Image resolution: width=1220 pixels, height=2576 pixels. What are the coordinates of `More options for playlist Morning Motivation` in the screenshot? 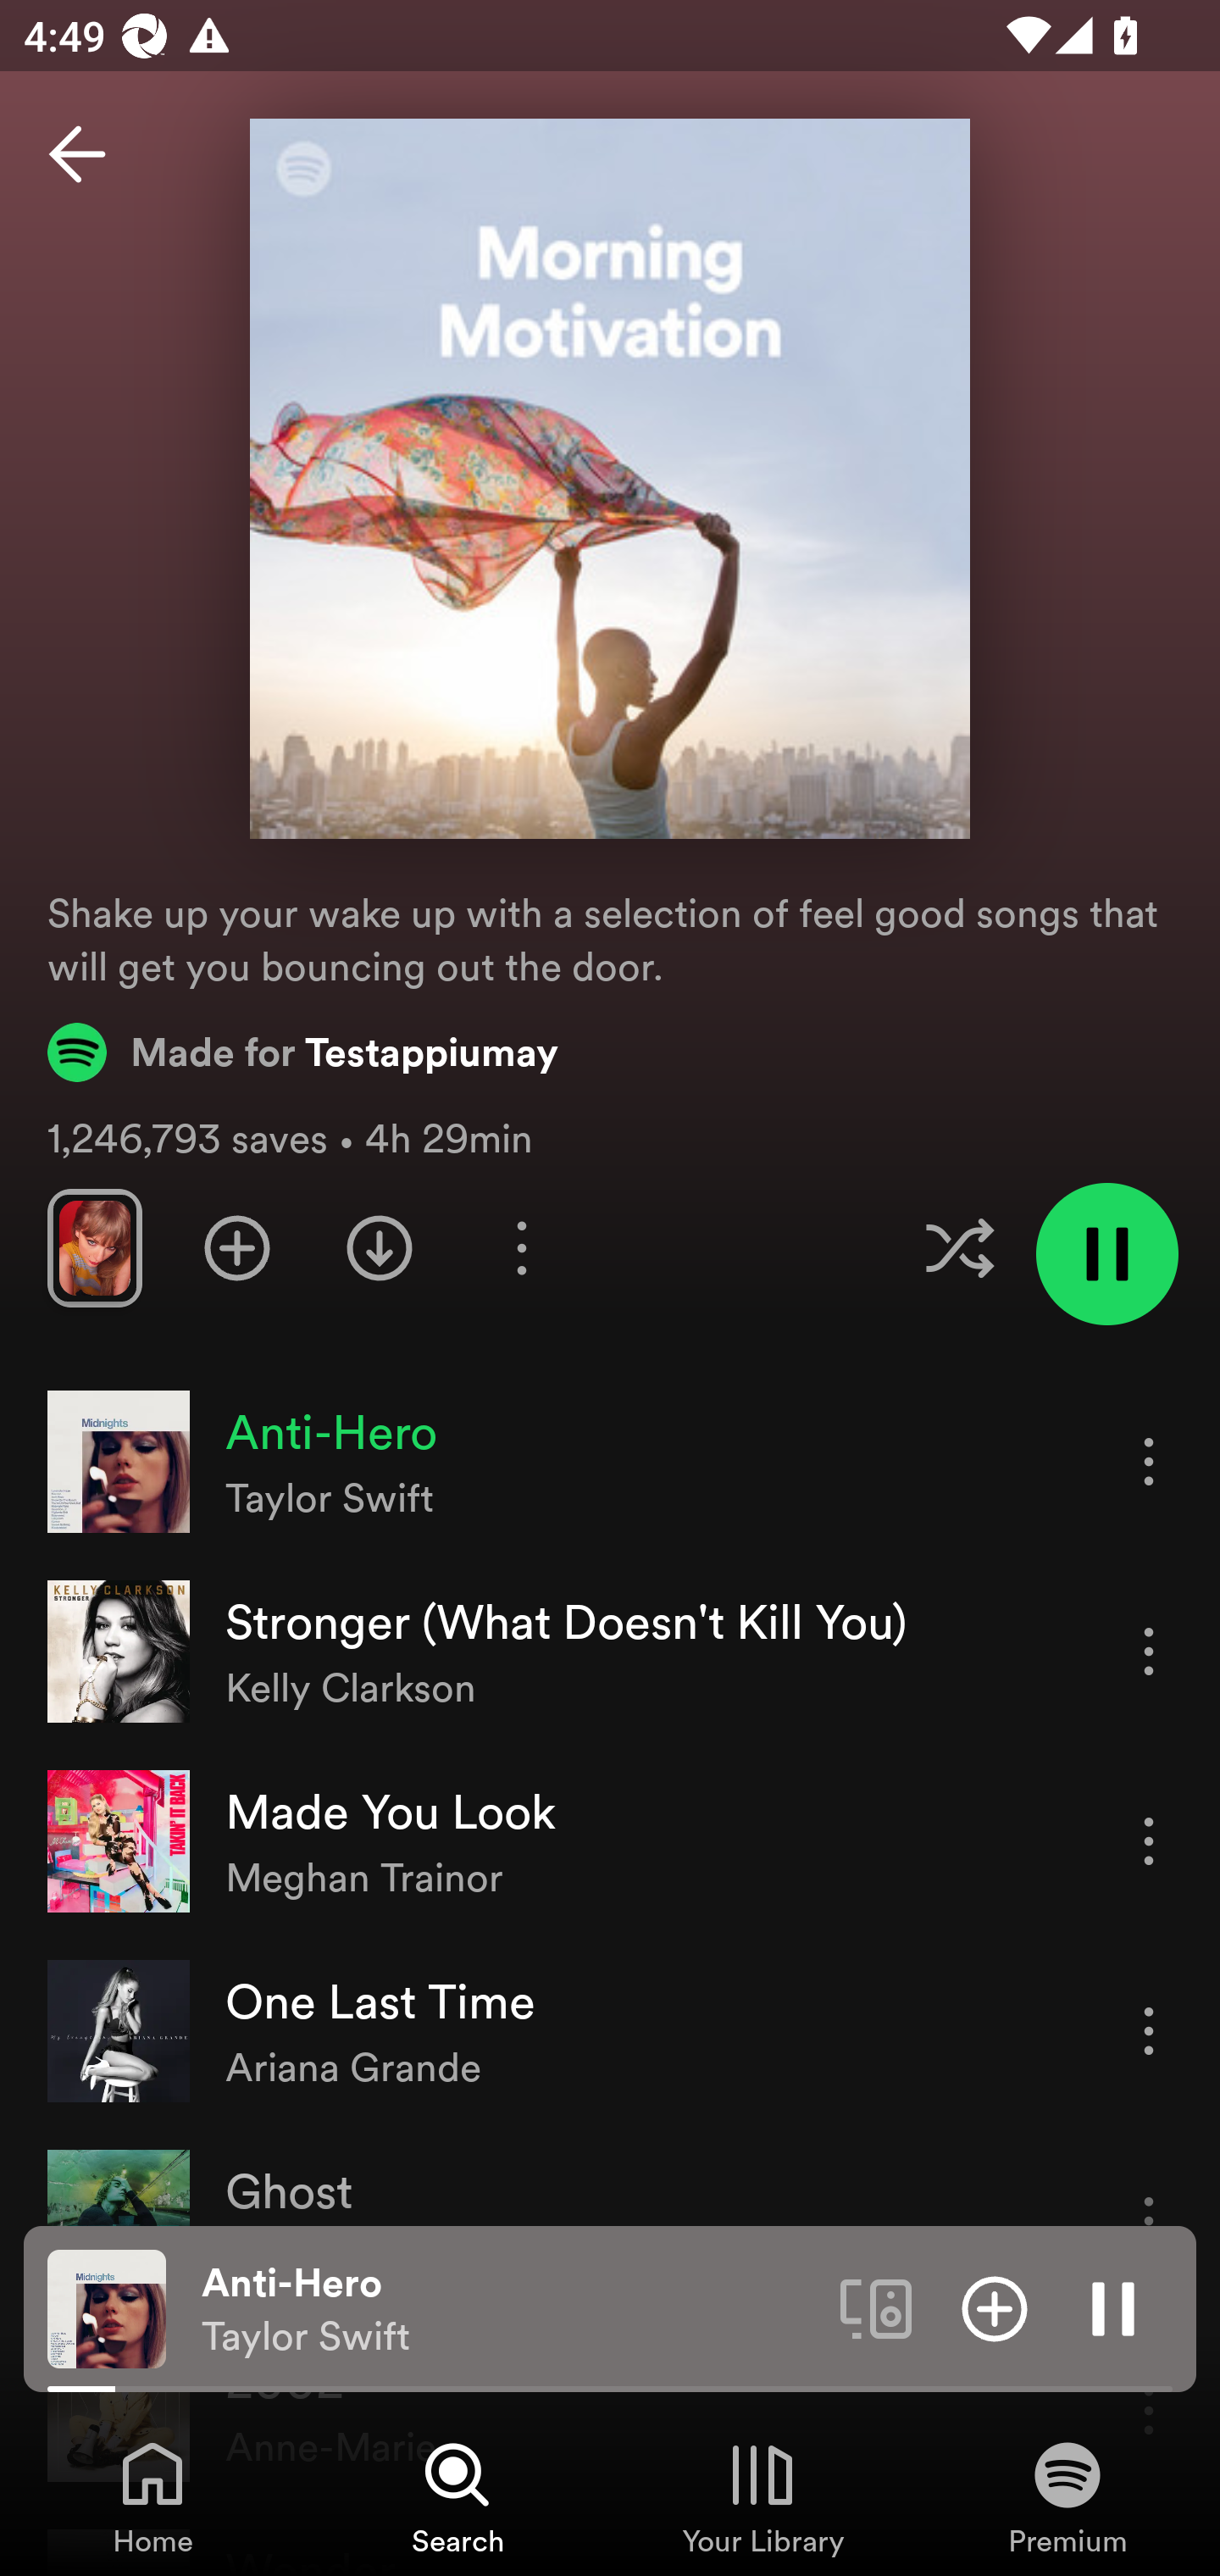 It's located at (521, 1247).